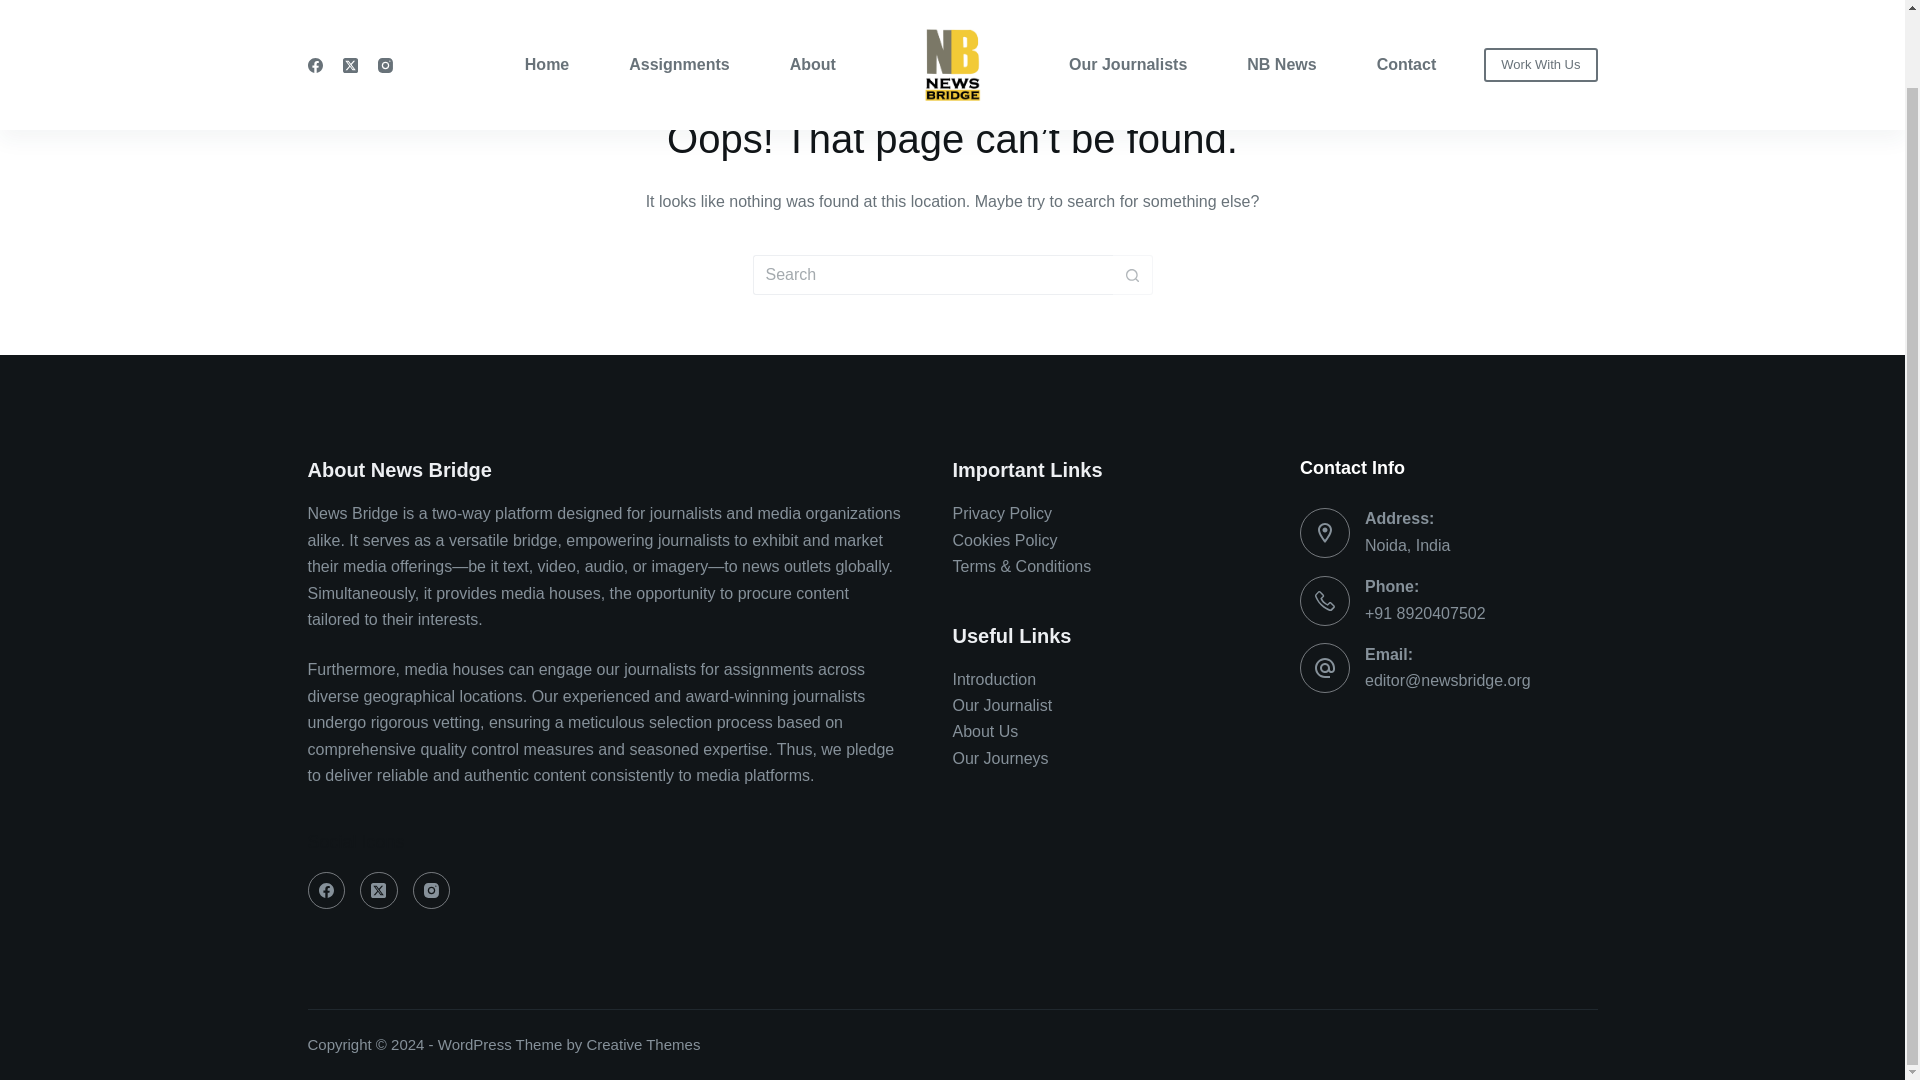 The width and height of the screenshot is (1920, 1080). I want to click on About Us, so click(984, 730).